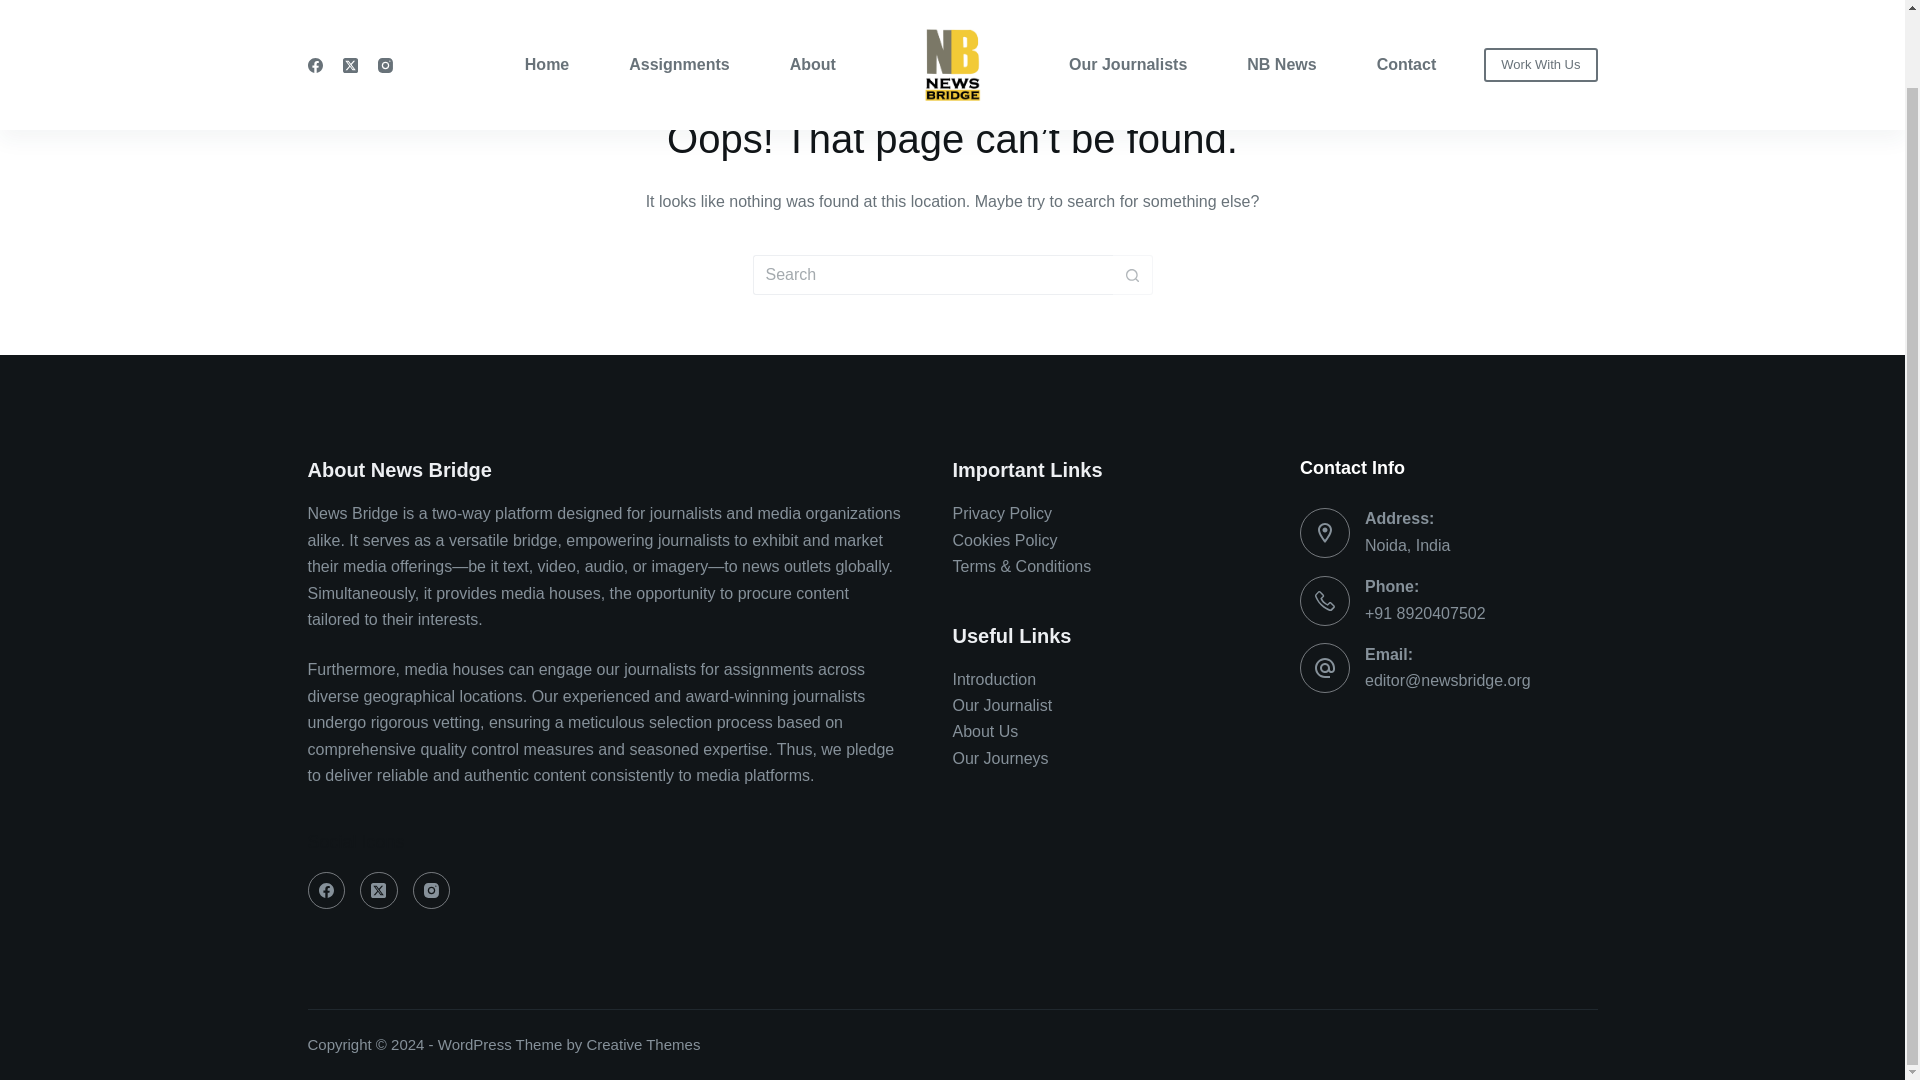 The width and height of the screenshot is (1920, 1080). I want to click on About Us, so click(984, 730).